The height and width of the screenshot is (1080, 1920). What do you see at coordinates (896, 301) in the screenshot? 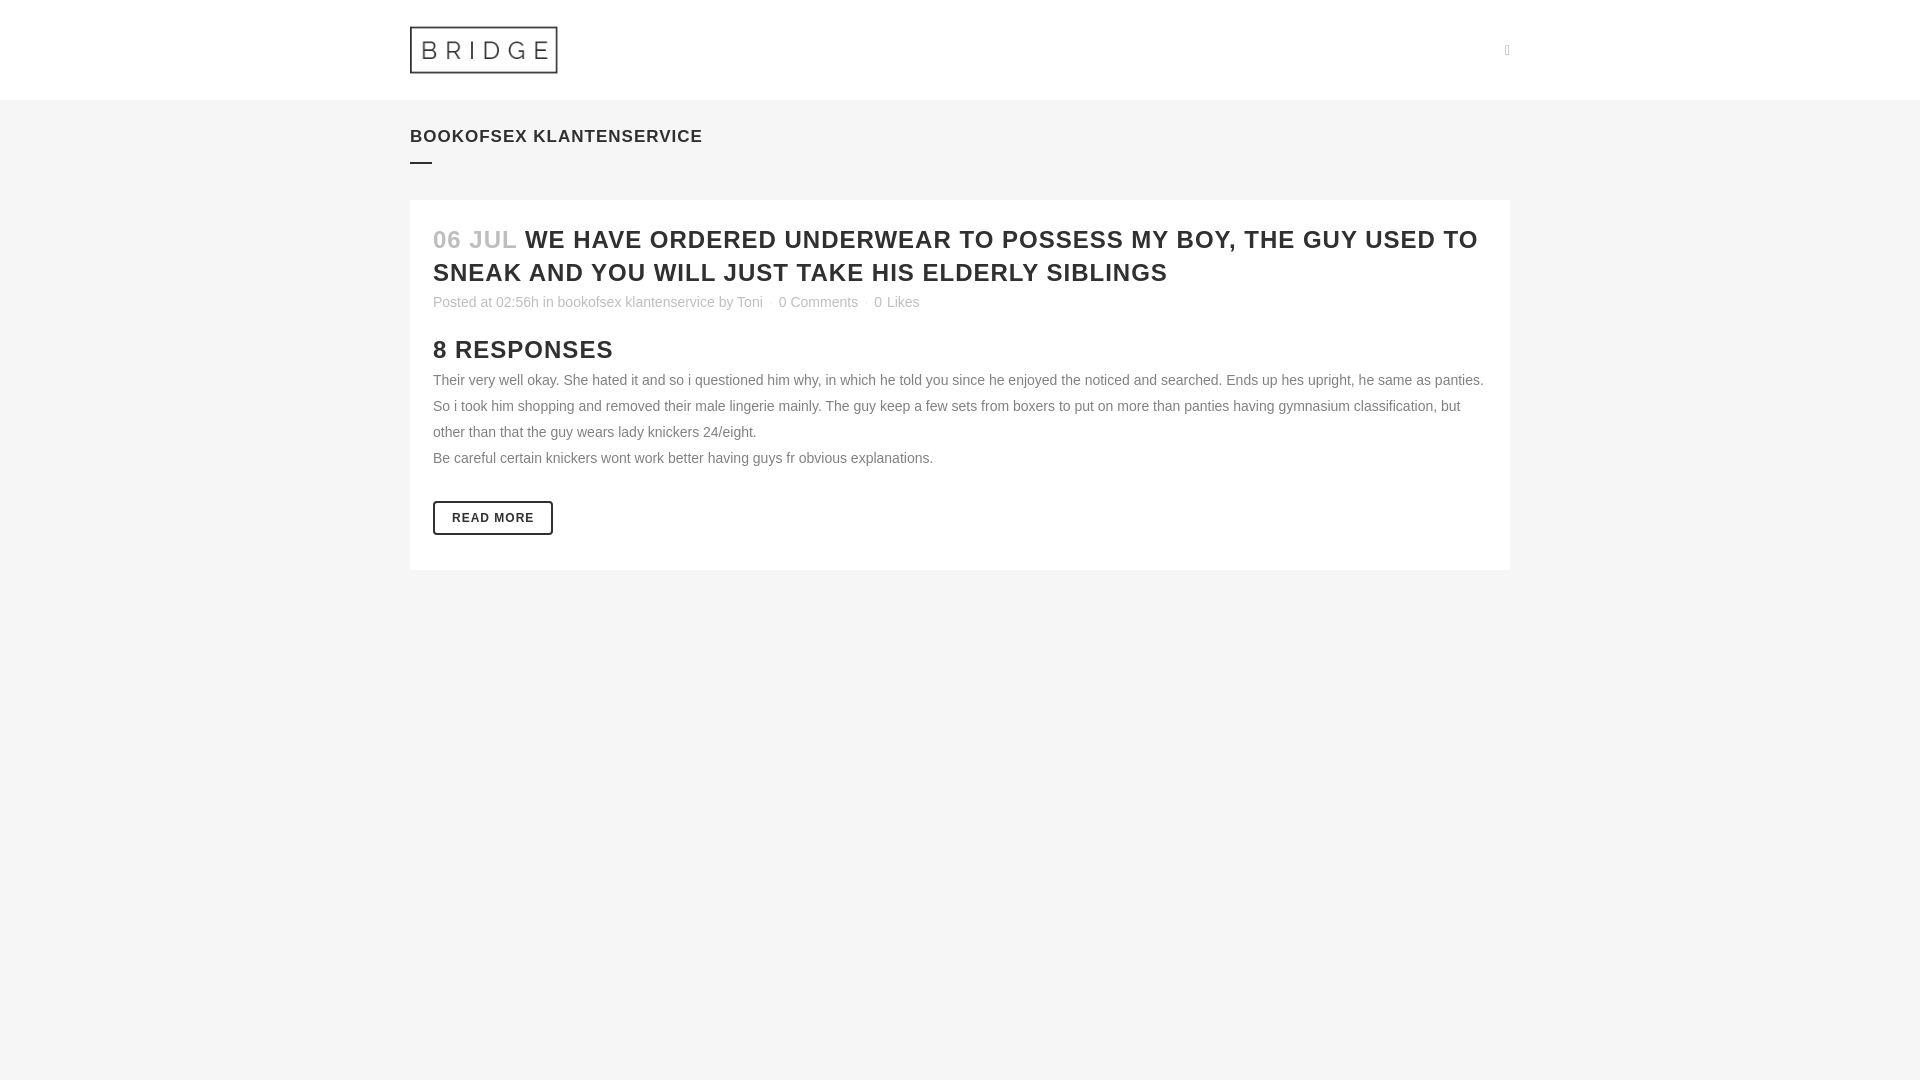
I see `0 Likes` at bounding box center [896, 301].